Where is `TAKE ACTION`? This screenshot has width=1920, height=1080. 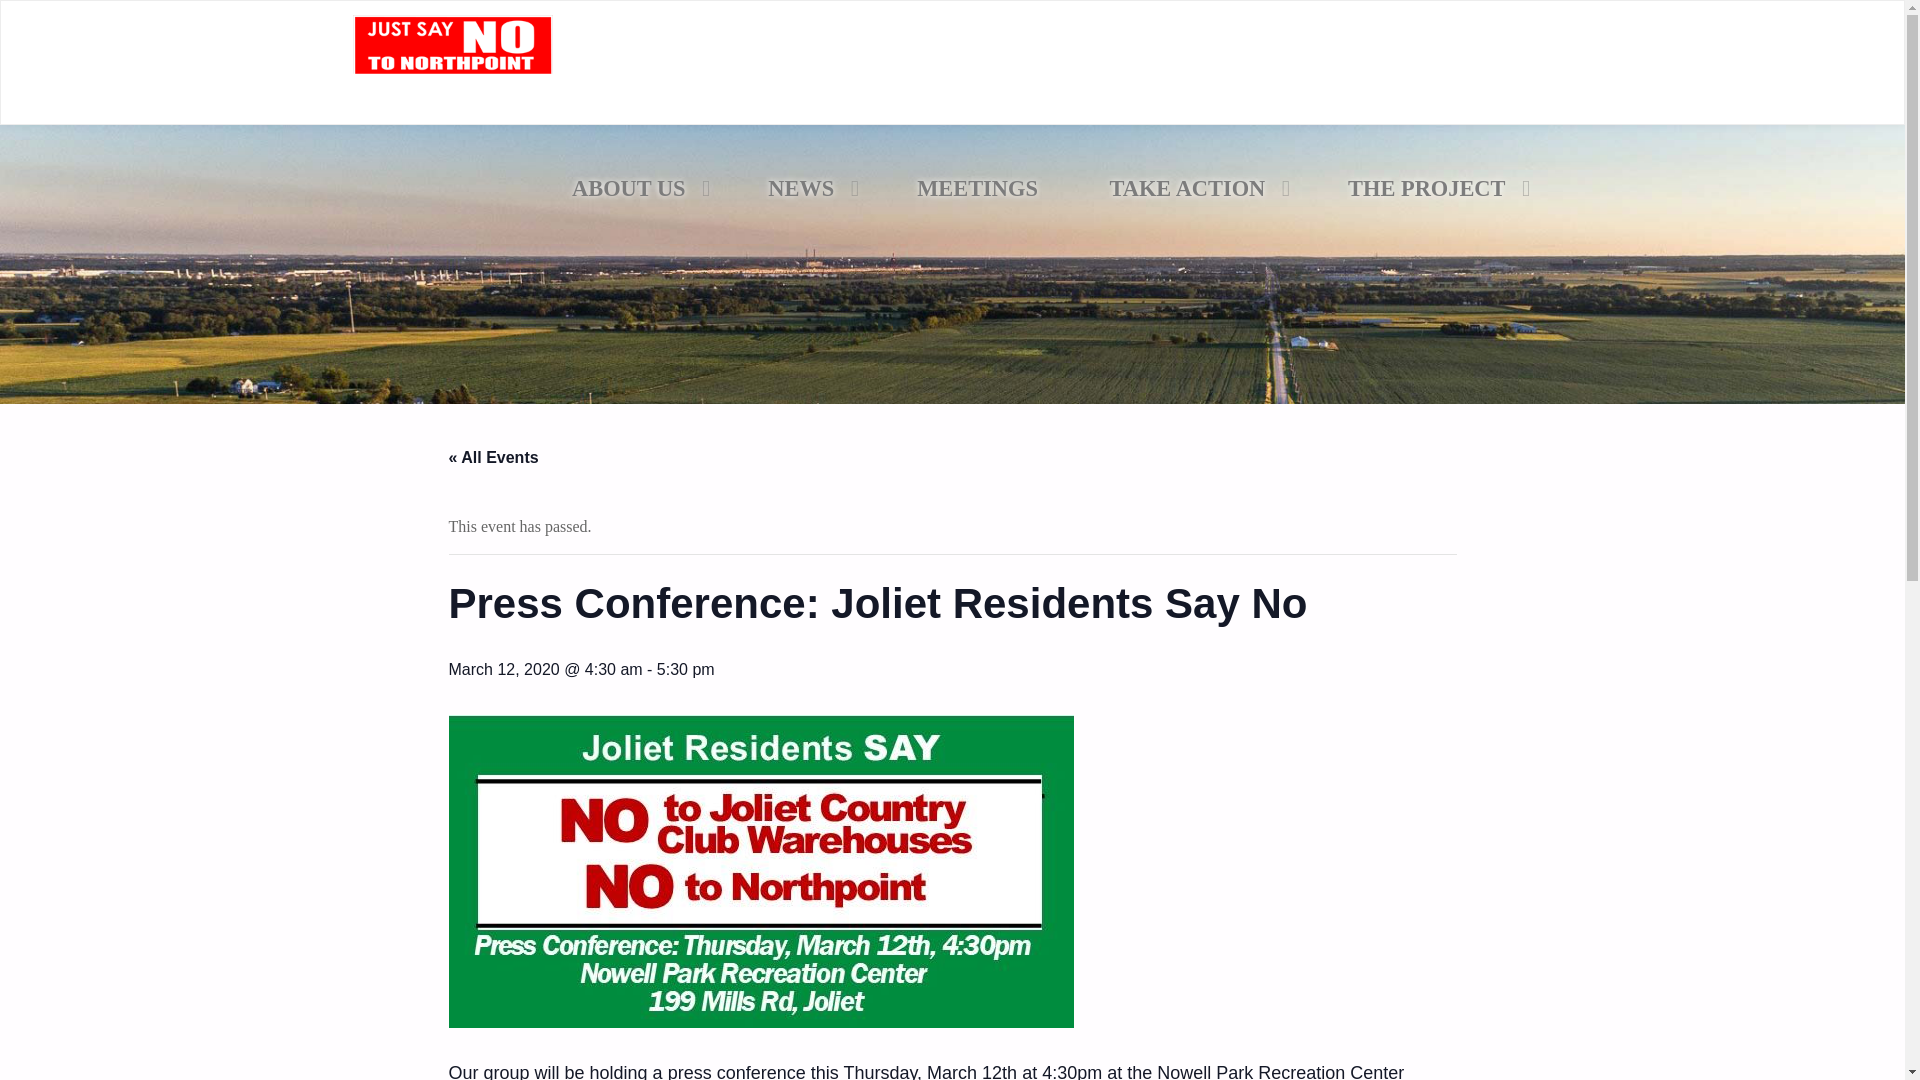
TAKE ACTION is located at coordinates (1193, 188).